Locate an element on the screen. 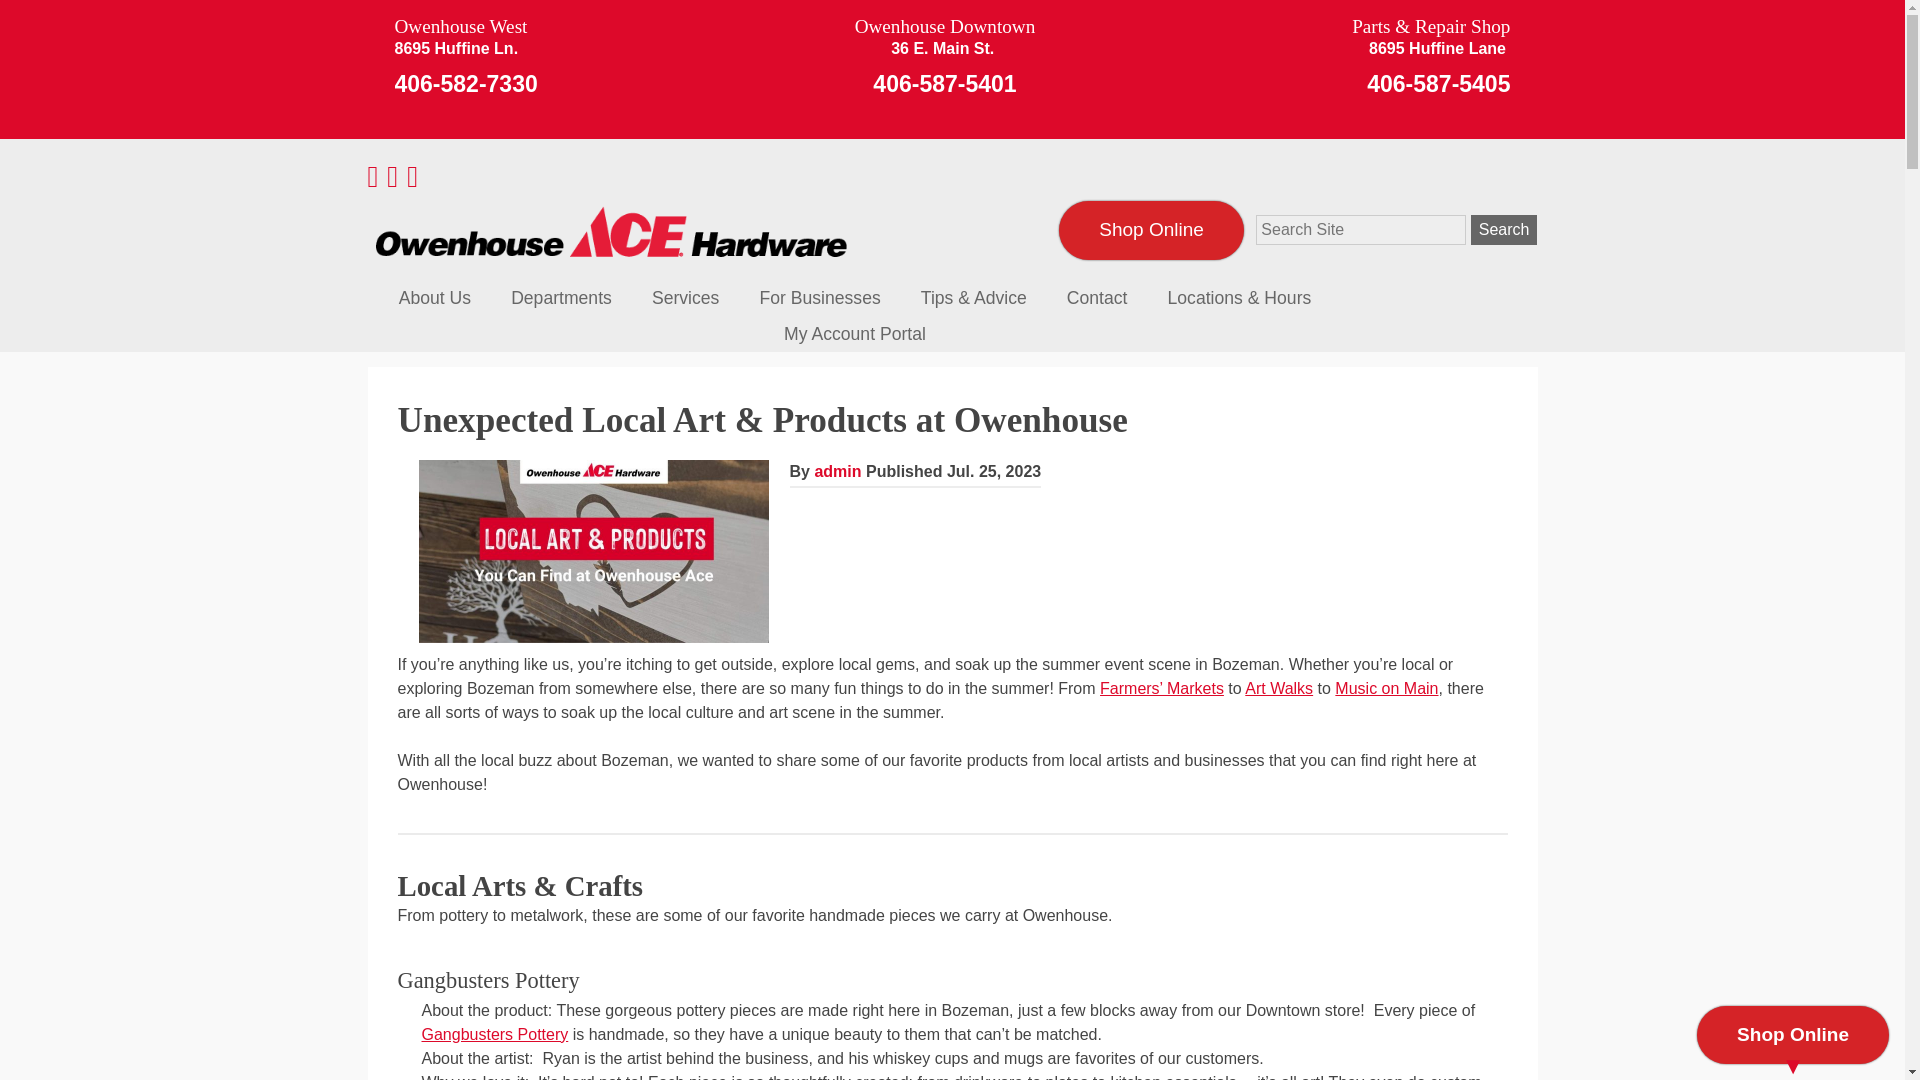 This screenshot has width=1920, height=1080. Owenhouse West is located at coordinates (465, 26).